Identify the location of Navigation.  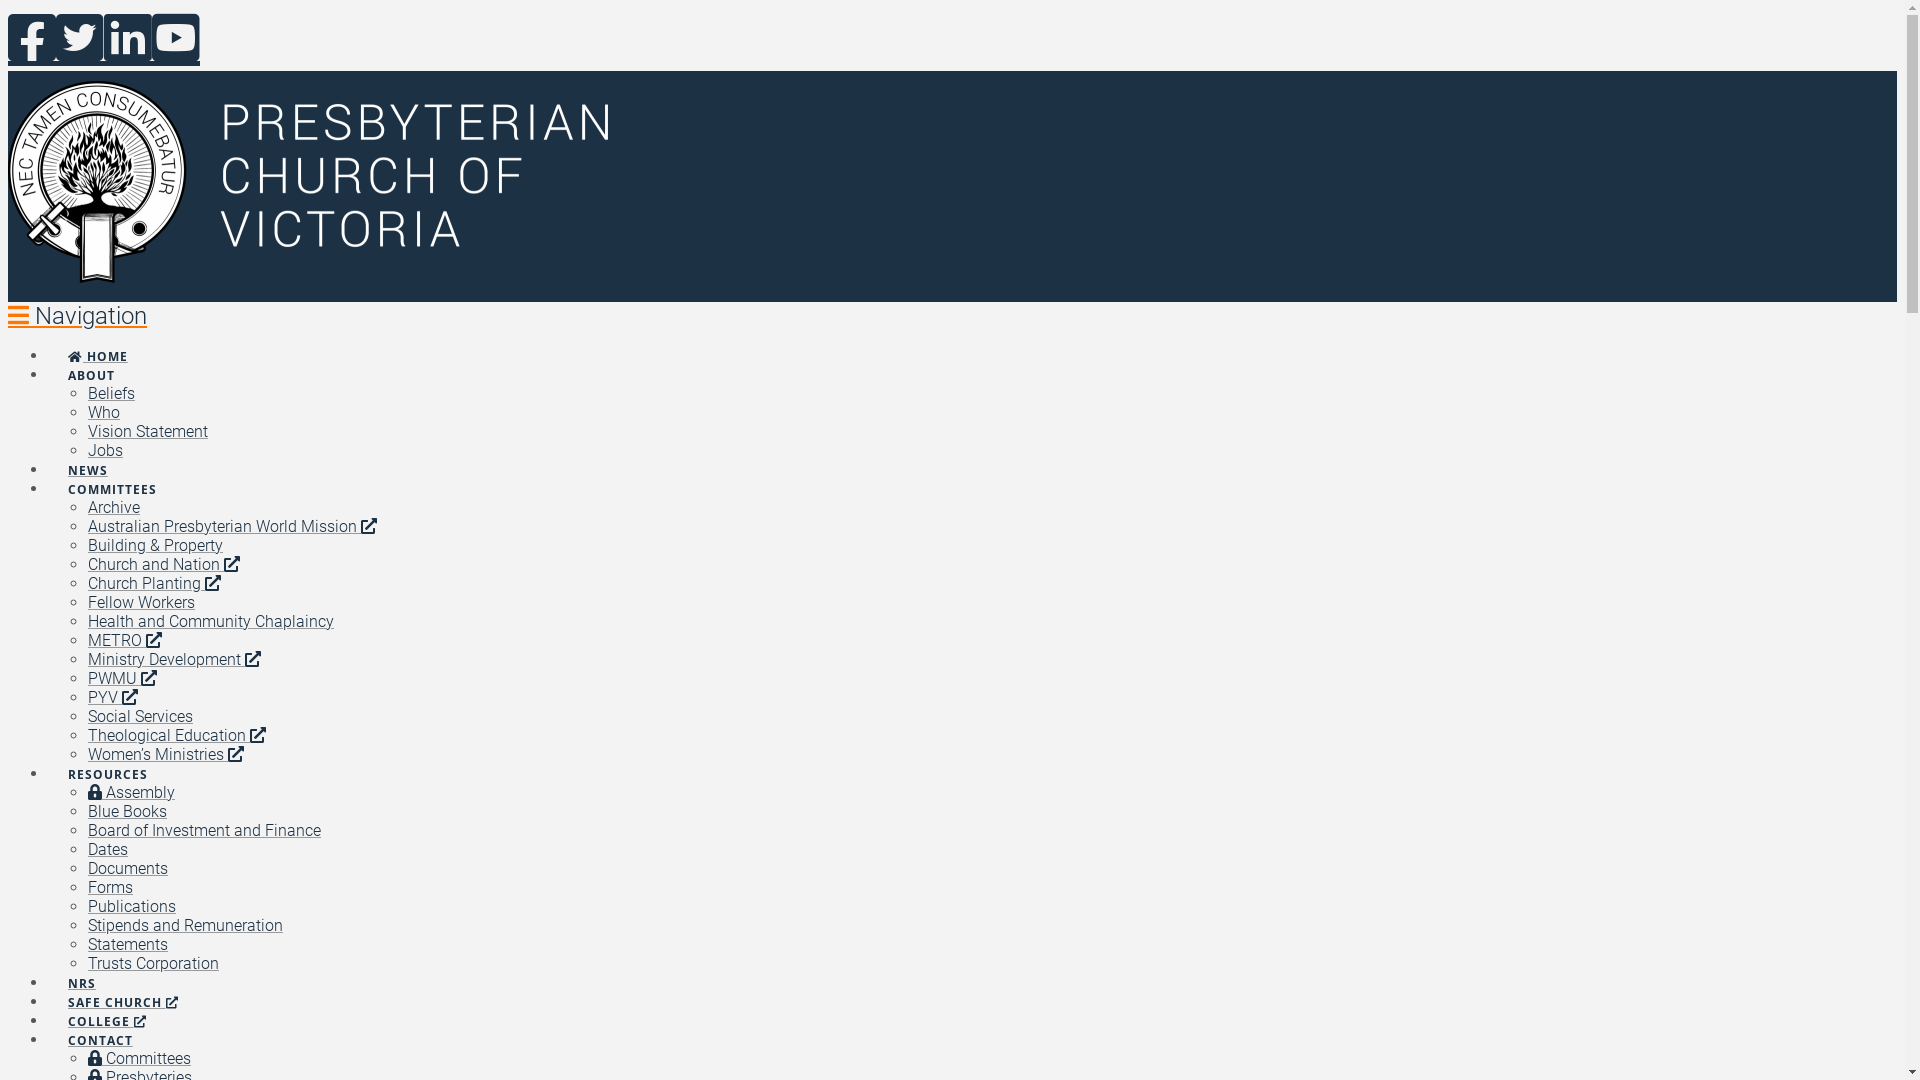
(78, 316).